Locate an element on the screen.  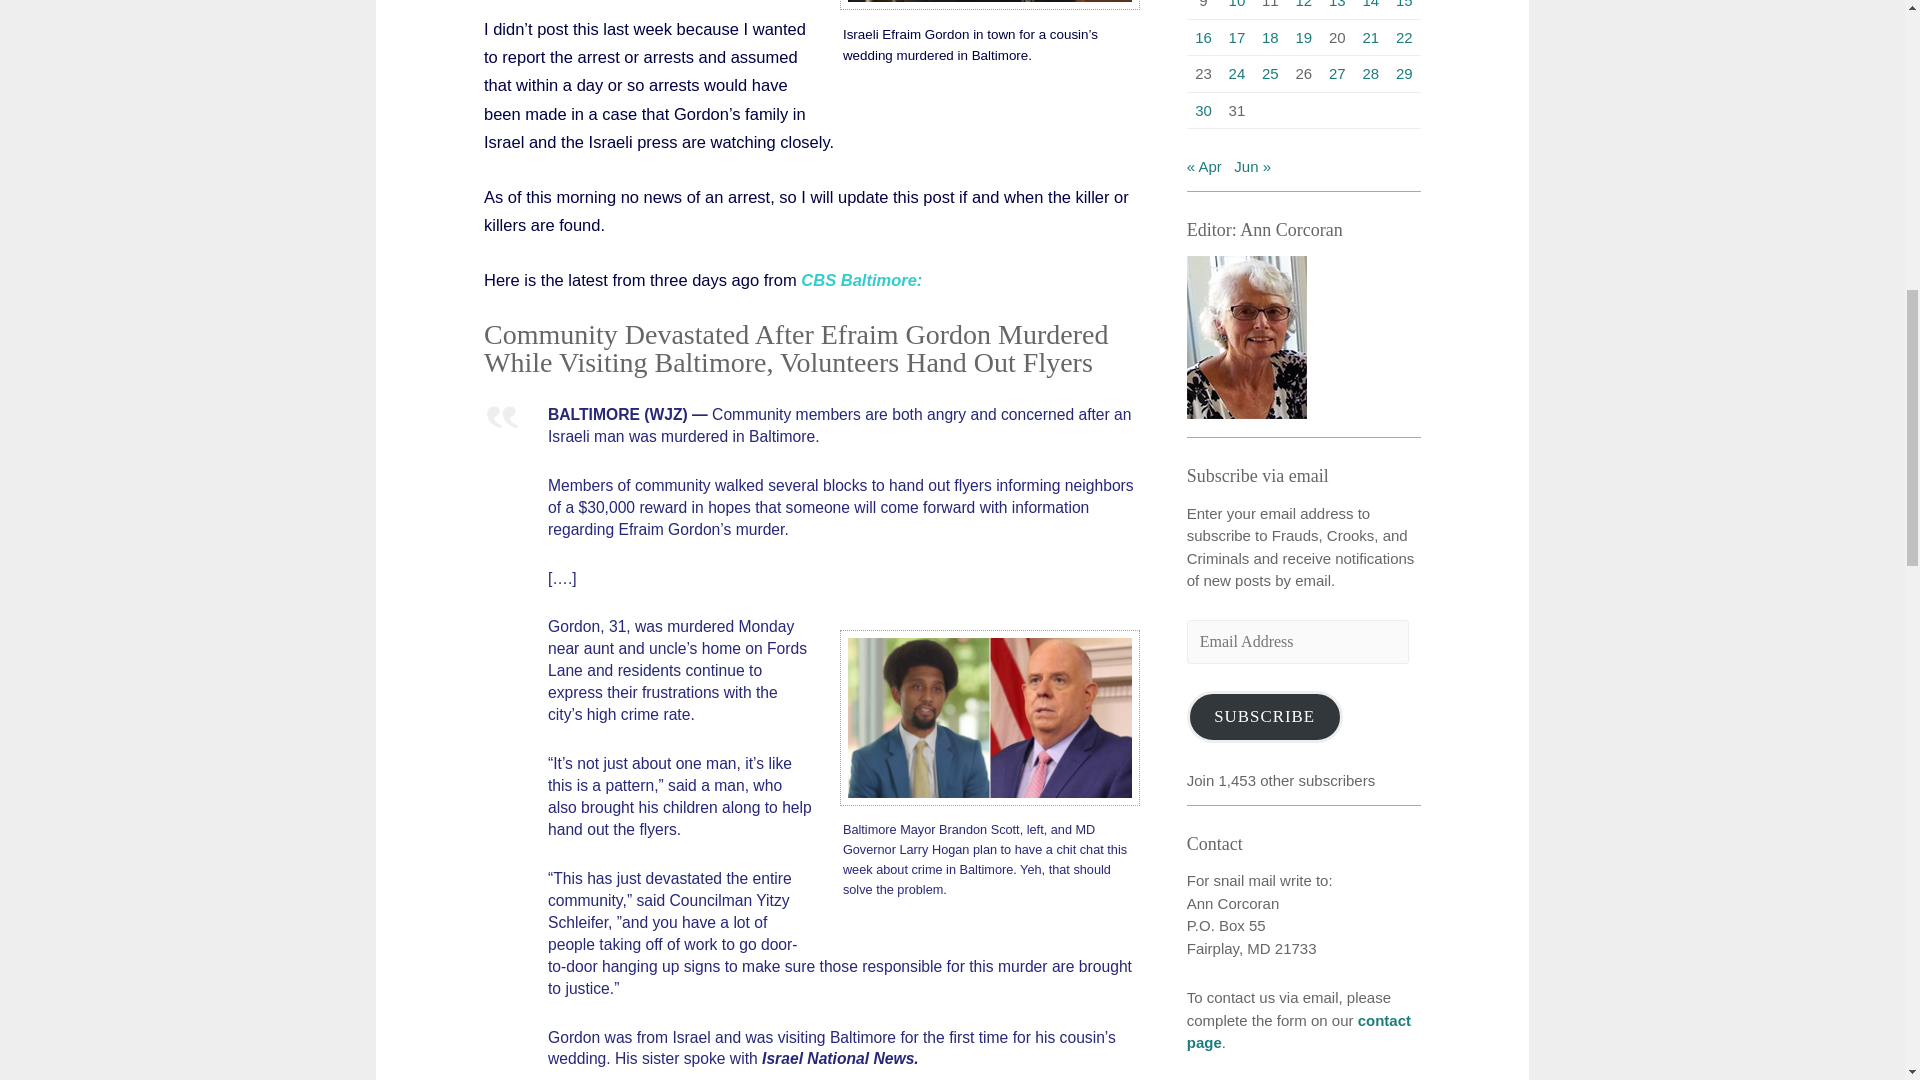
17 is located at coordinates (1237, 36).